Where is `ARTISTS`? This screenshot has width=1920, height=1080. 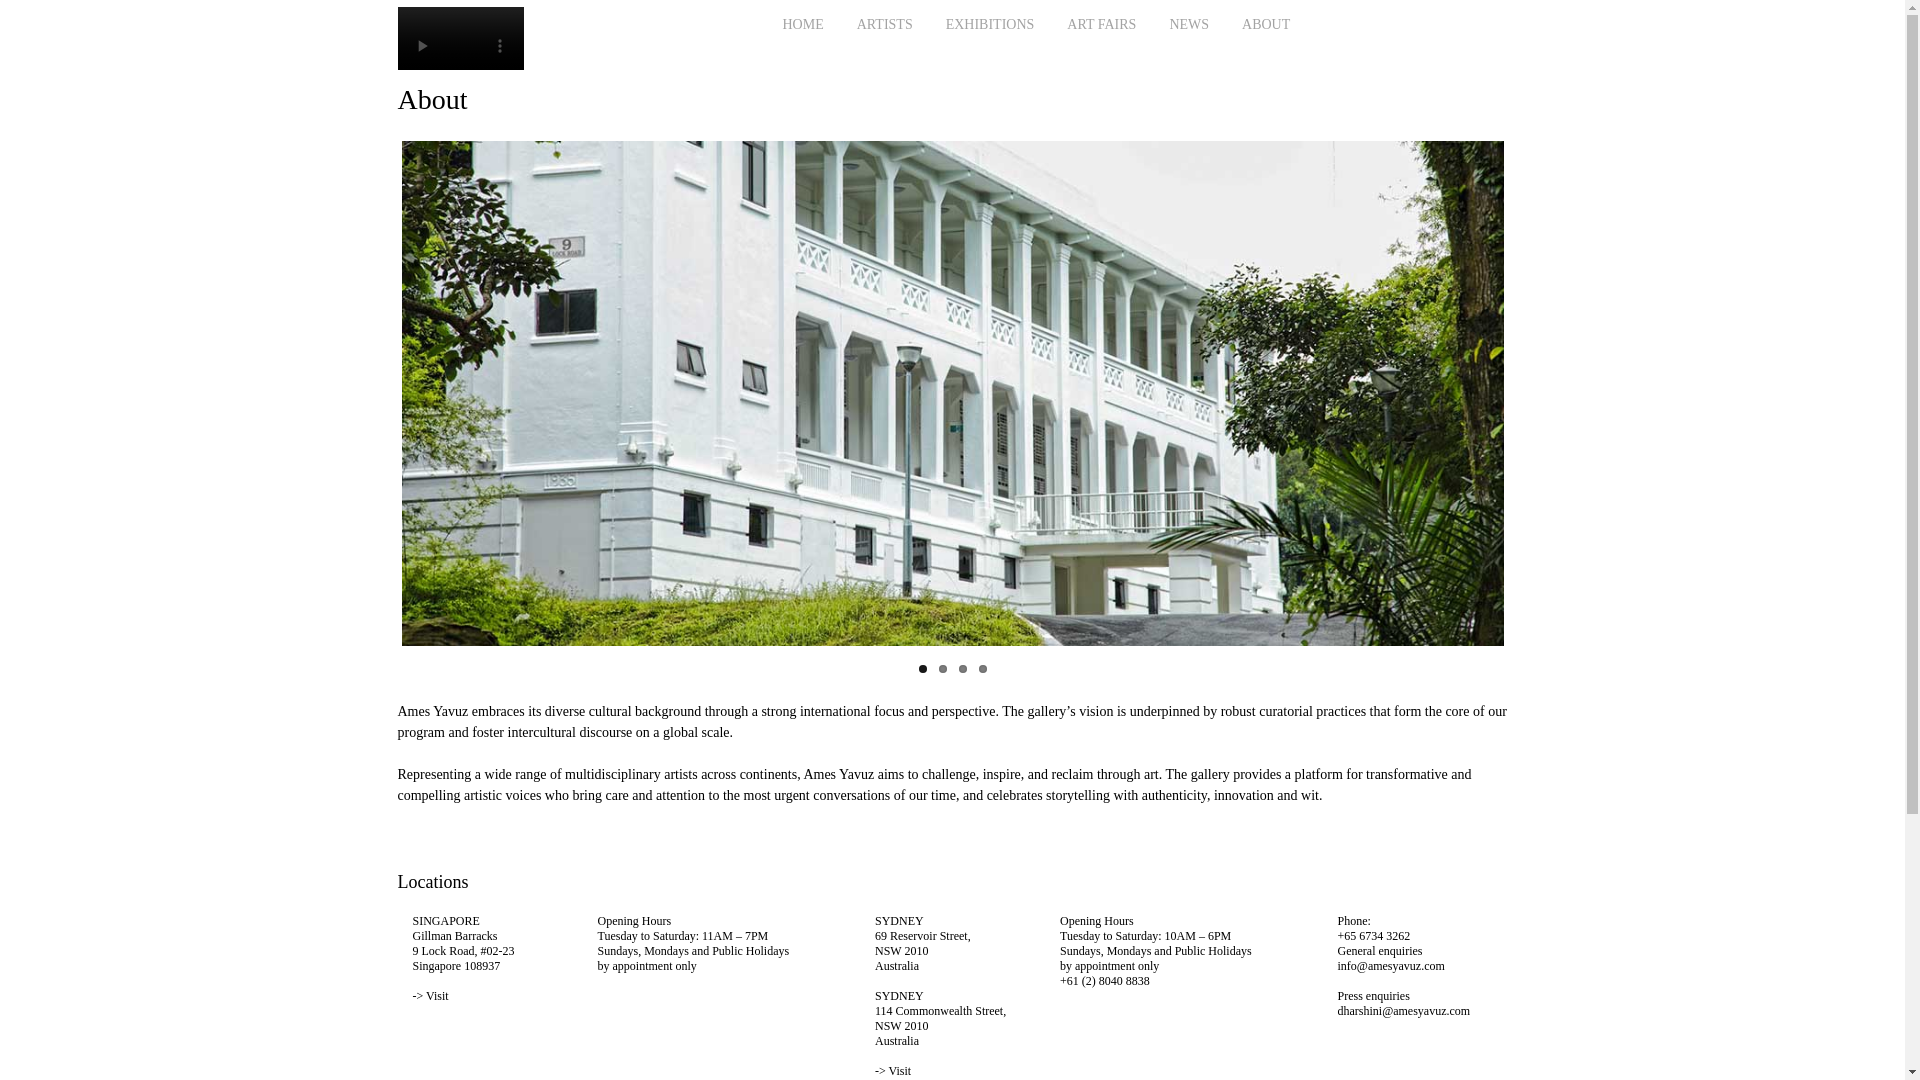
ARTISTS is located at coordinates (884, 24).